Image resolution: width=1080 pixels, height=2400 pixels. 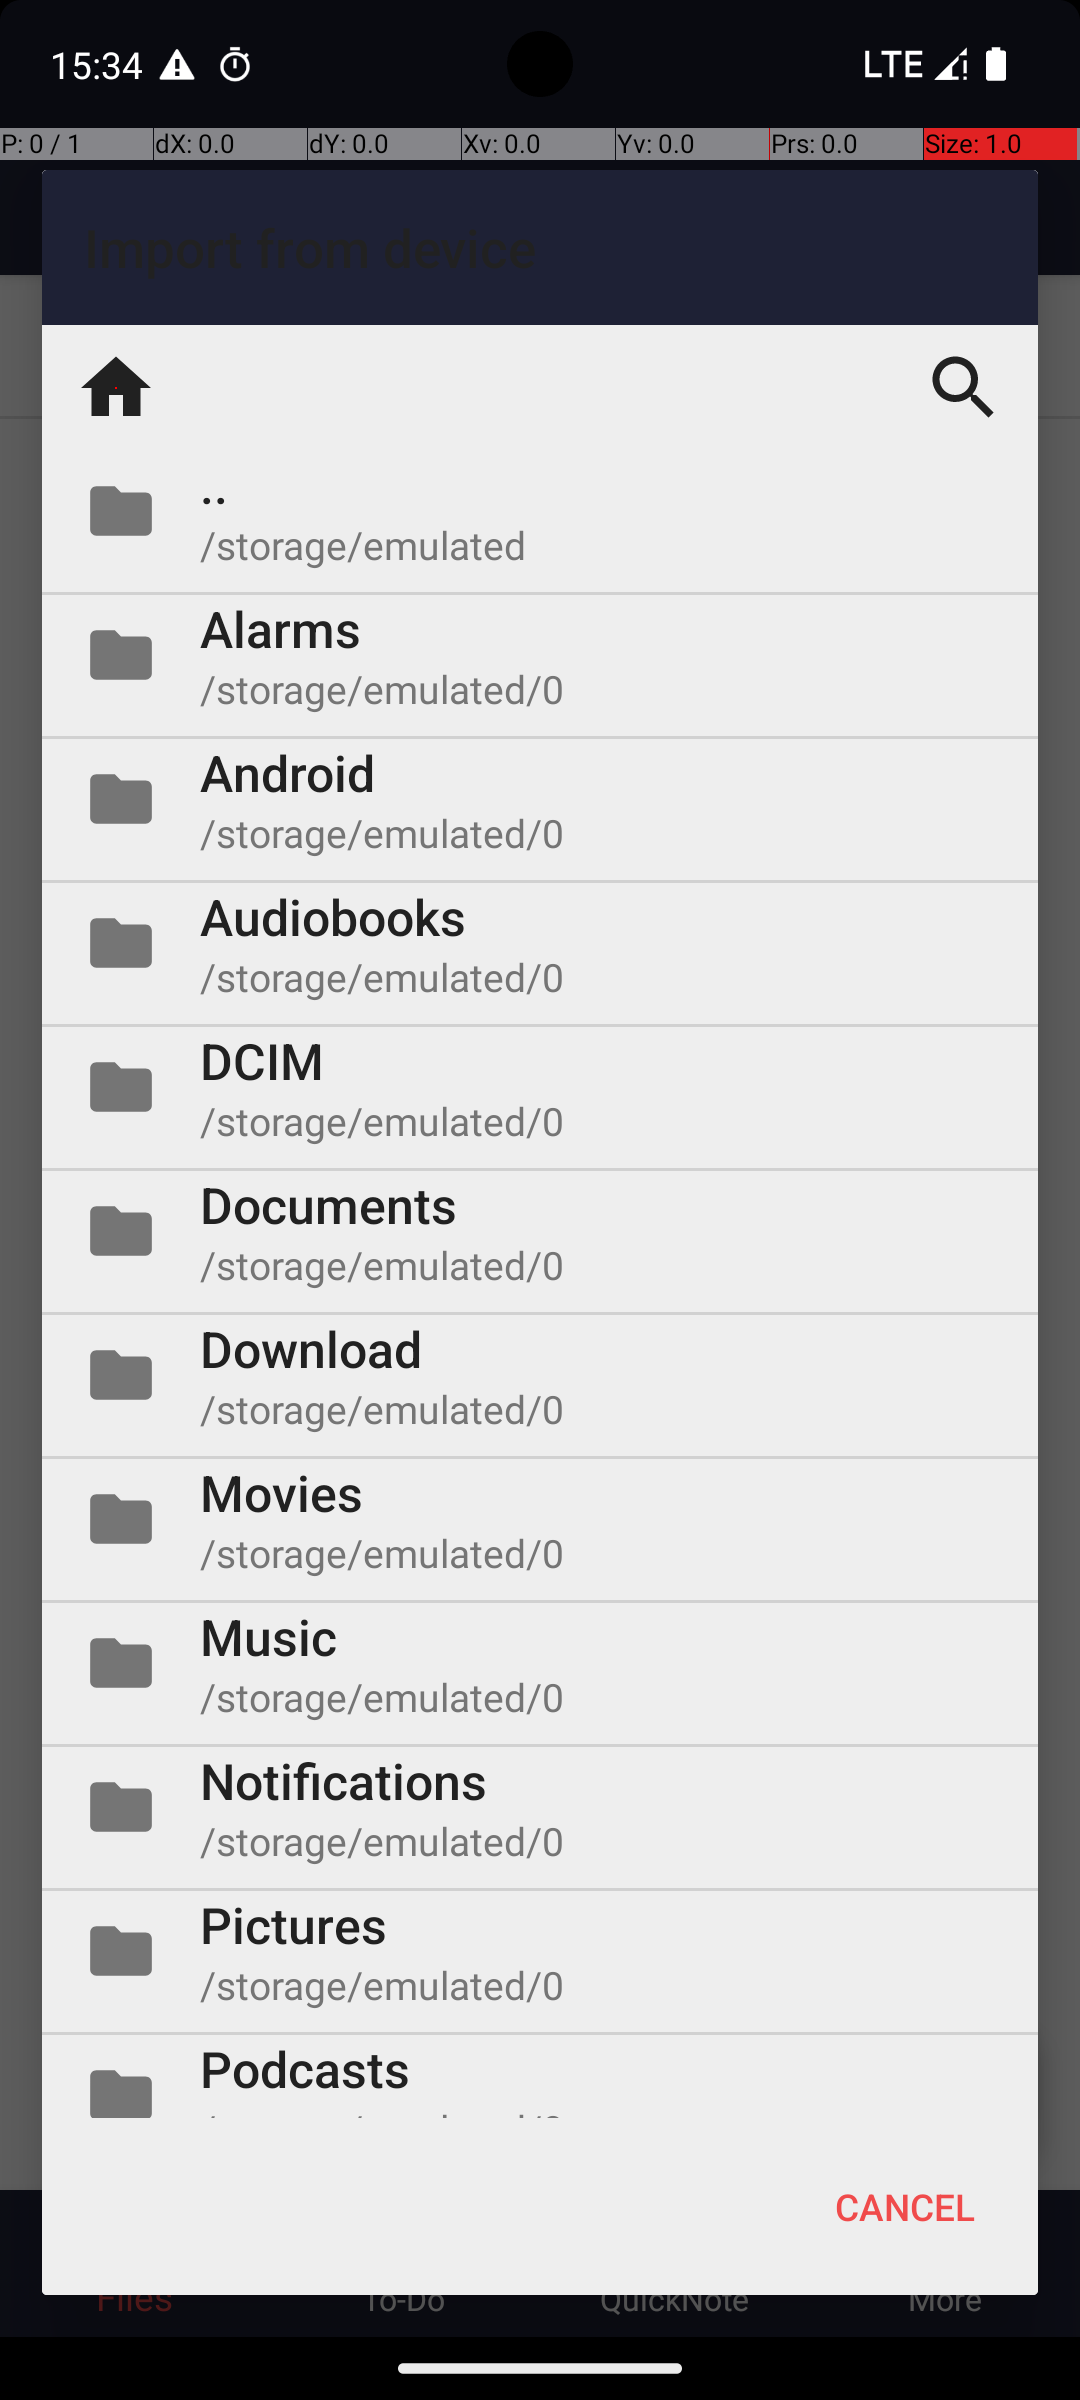 I want to click on Folder DCIM /storage/emulated/0, so click(x=540, y=1087).